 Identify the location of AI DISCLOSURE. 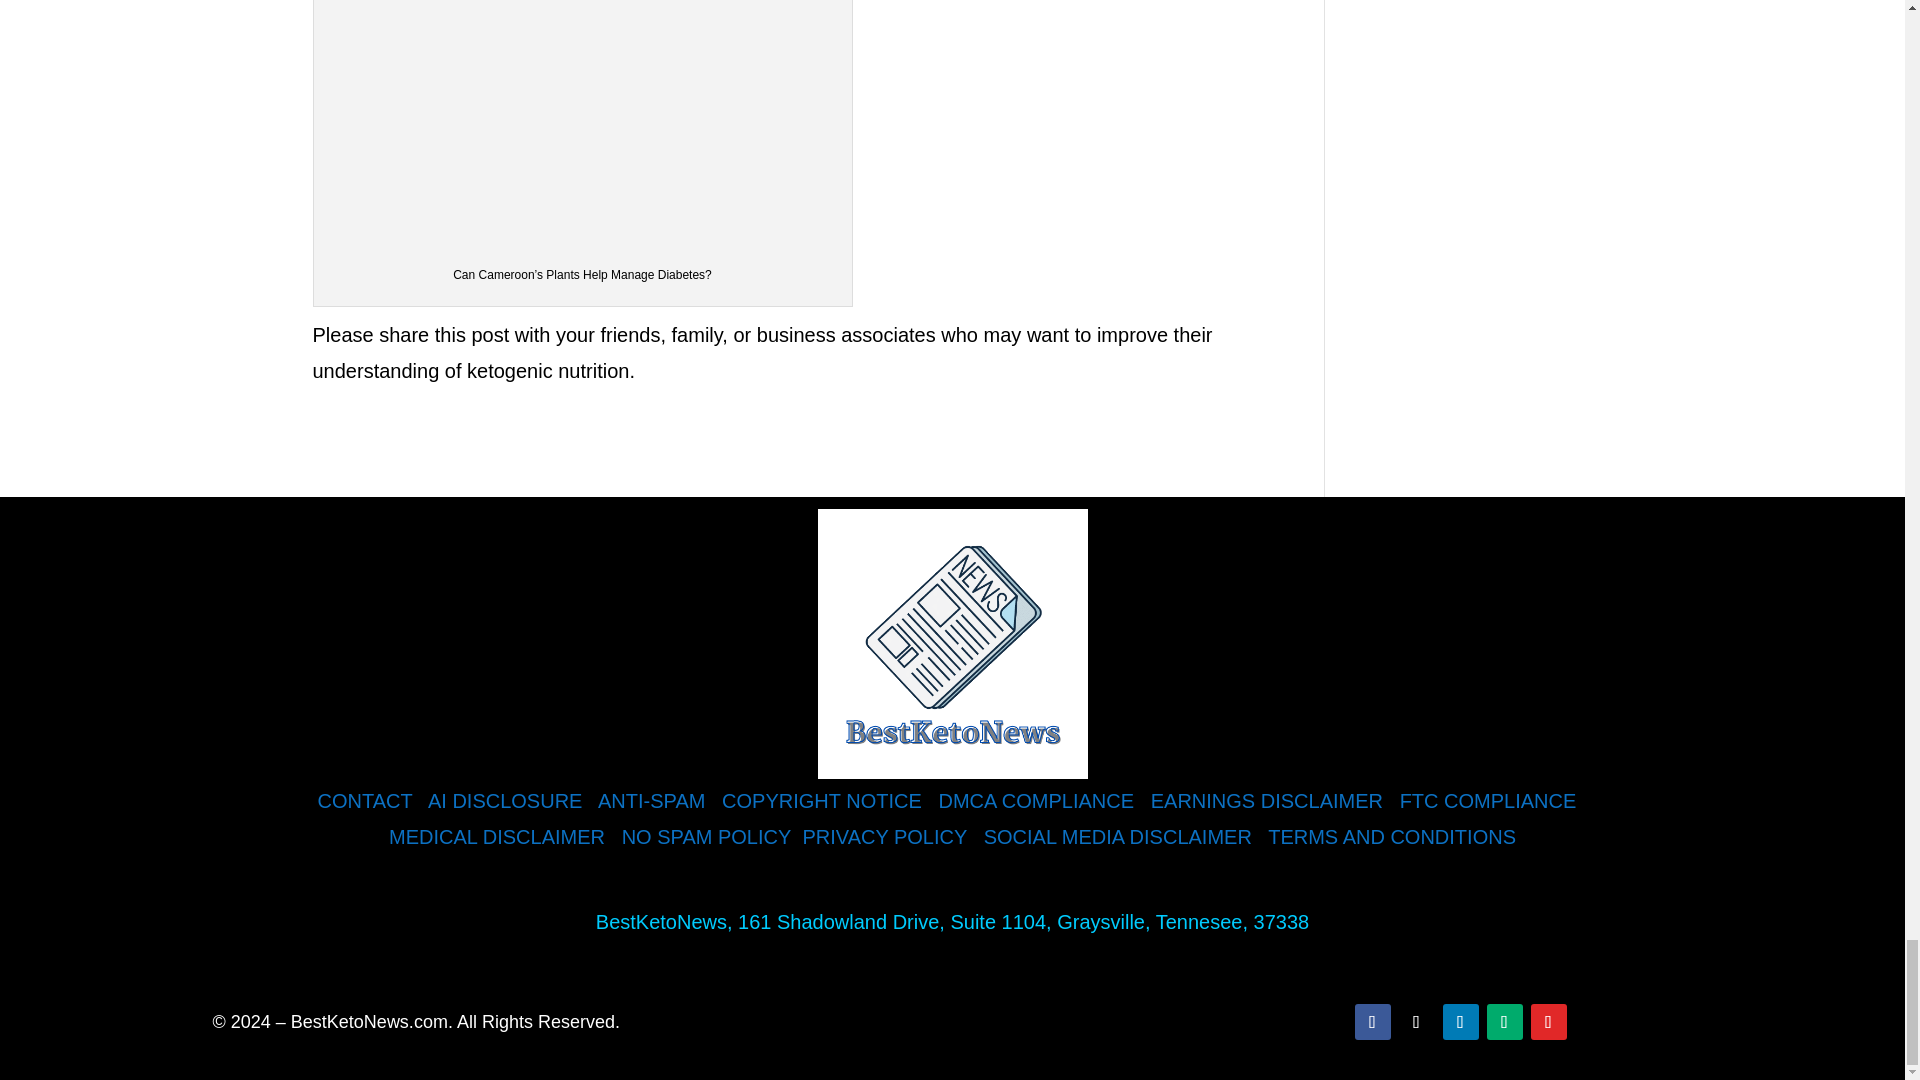
(504, 800).